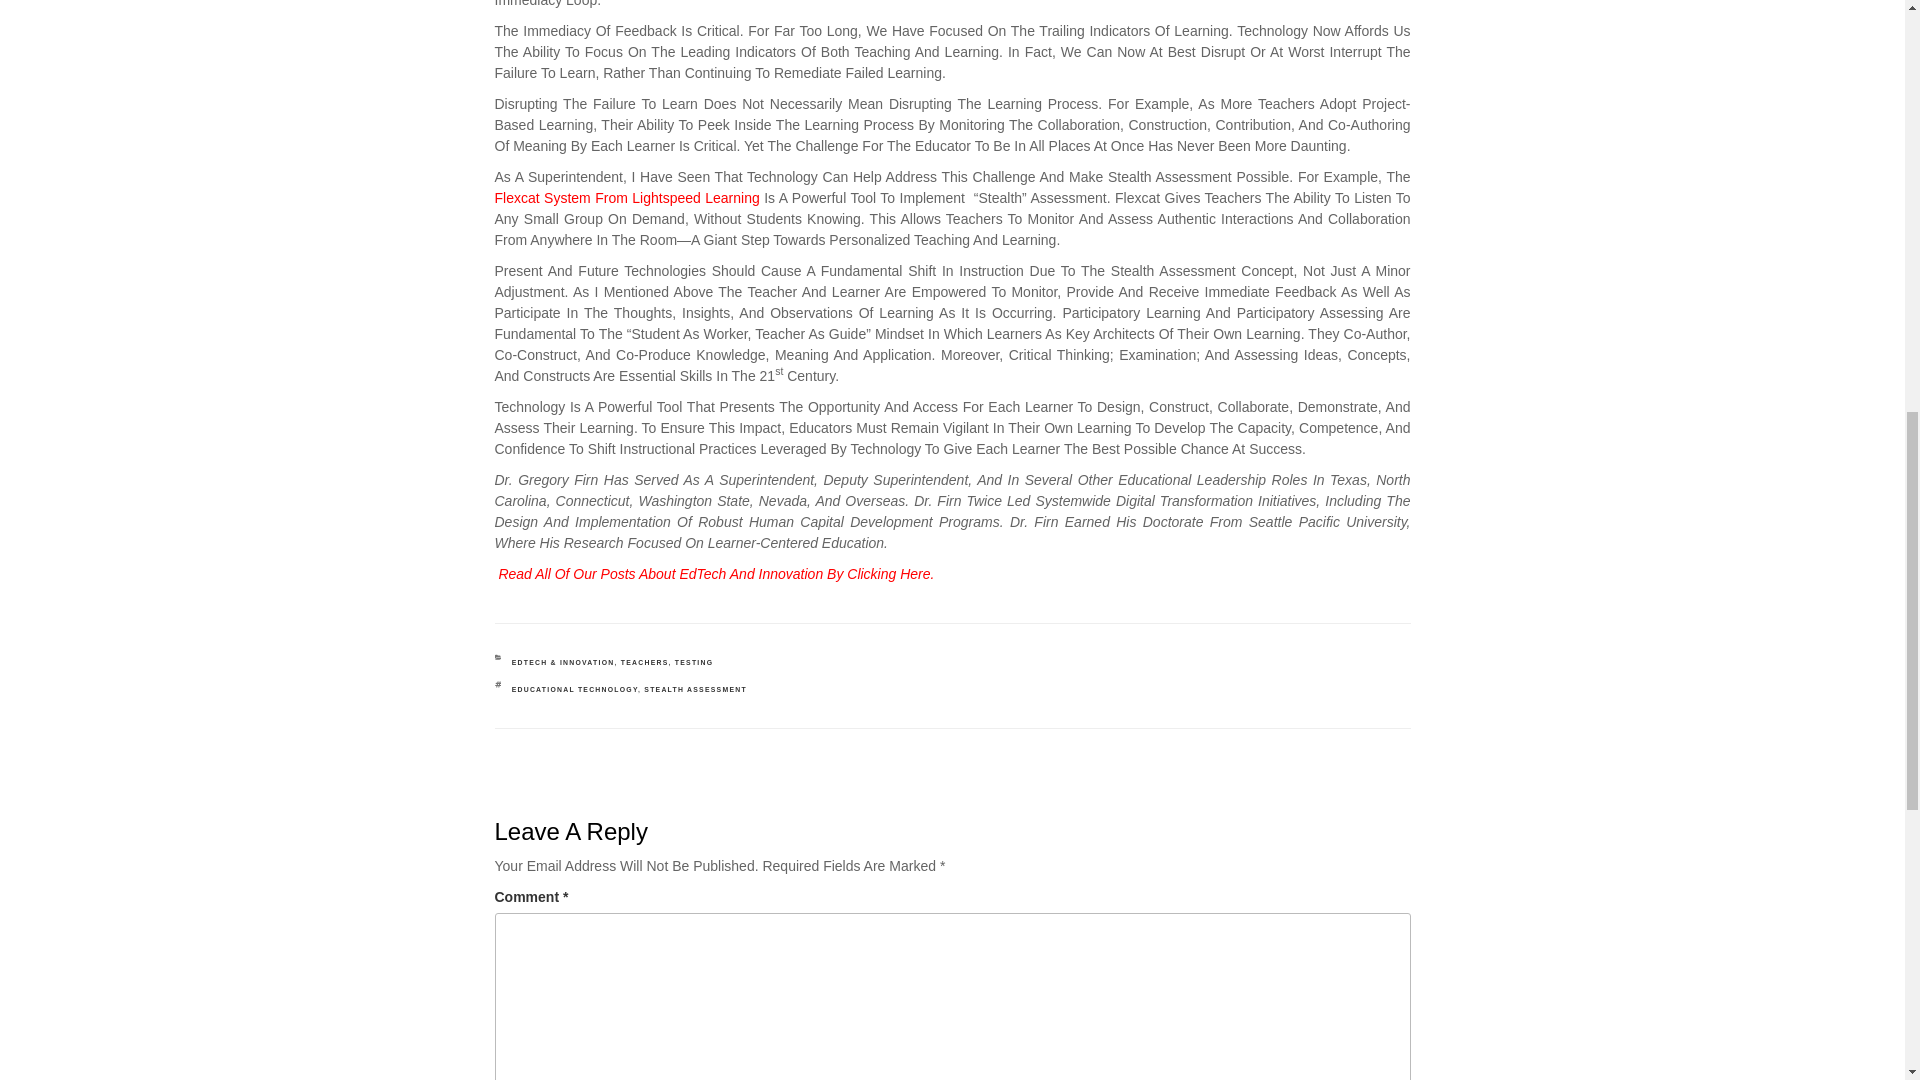 This screenshot has width=1920, height=1080. What do you see at coordinates (574, 689) in the screenshot?
I see `EDUCATIONAL TECHNOLOGY` at bounding box center [574, 689].